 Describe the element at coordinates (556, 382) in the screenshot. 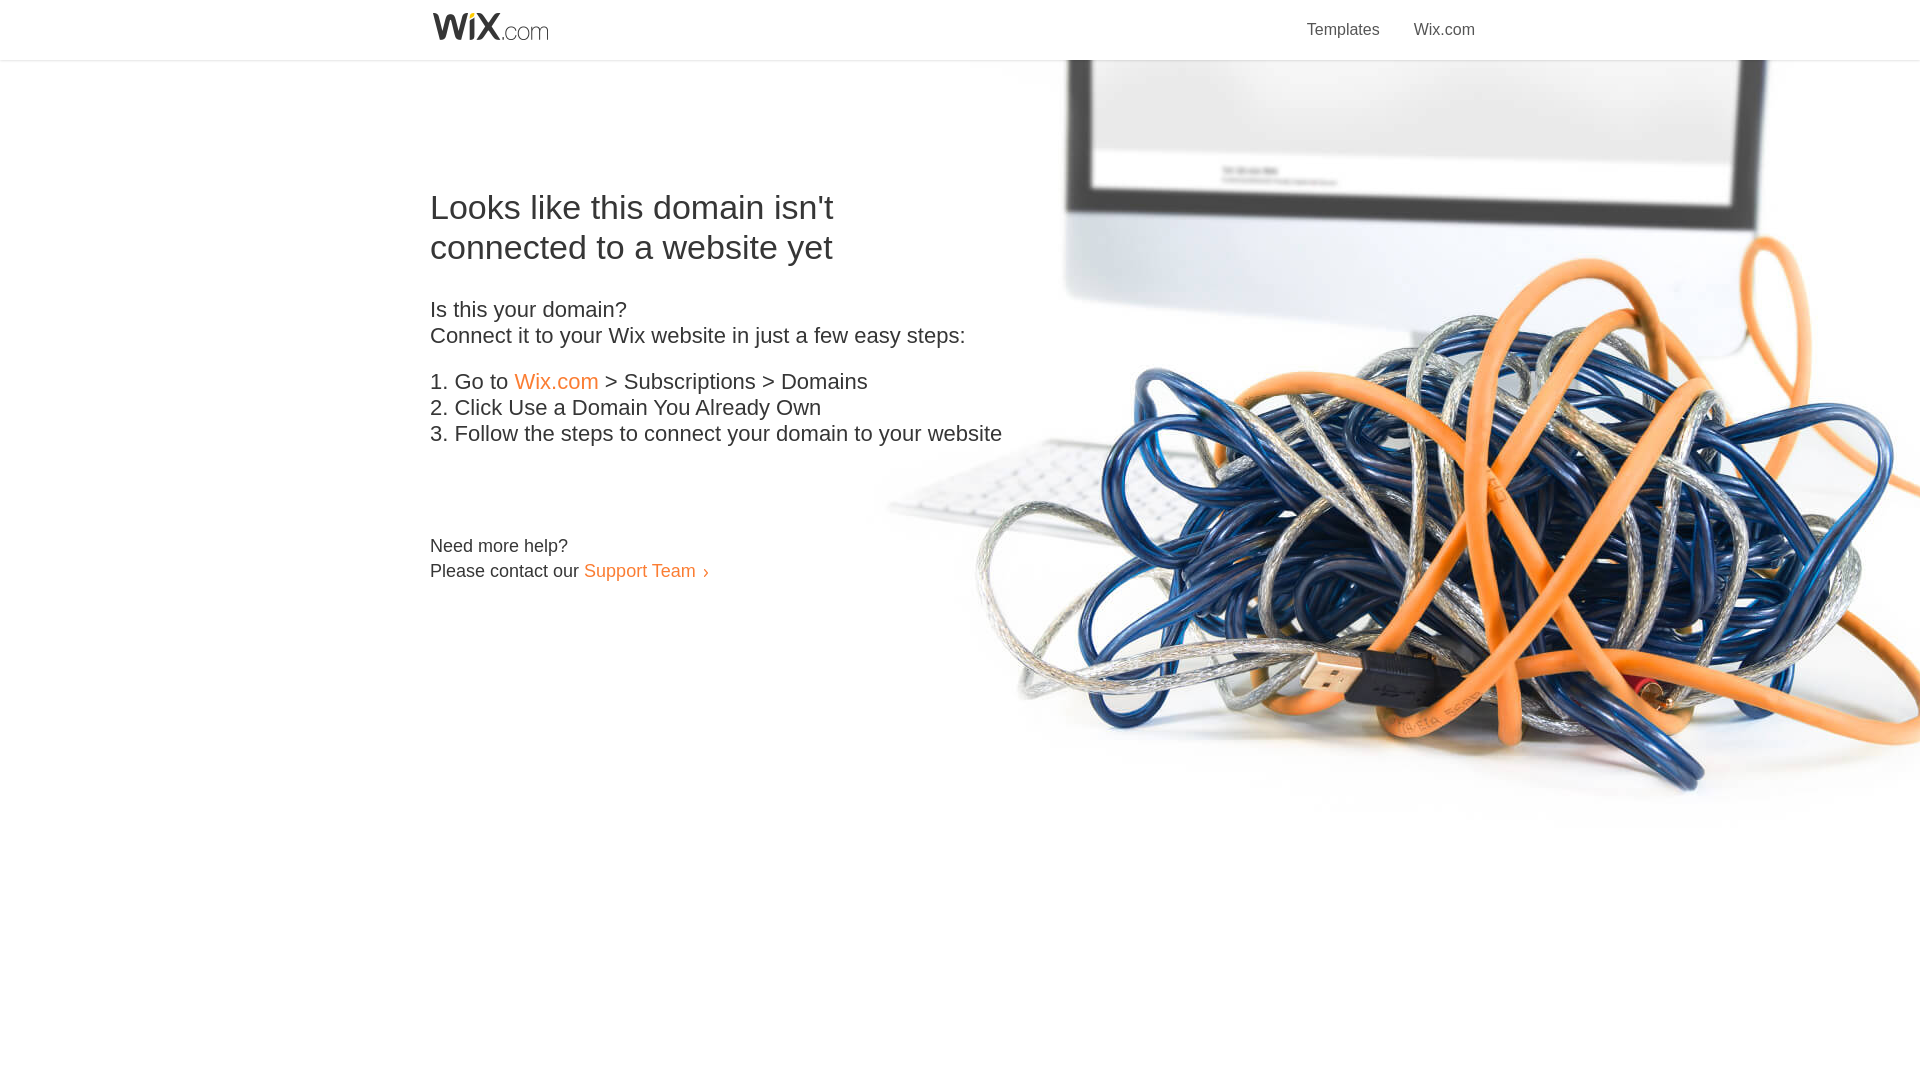

I see `Wix.com` at that location.